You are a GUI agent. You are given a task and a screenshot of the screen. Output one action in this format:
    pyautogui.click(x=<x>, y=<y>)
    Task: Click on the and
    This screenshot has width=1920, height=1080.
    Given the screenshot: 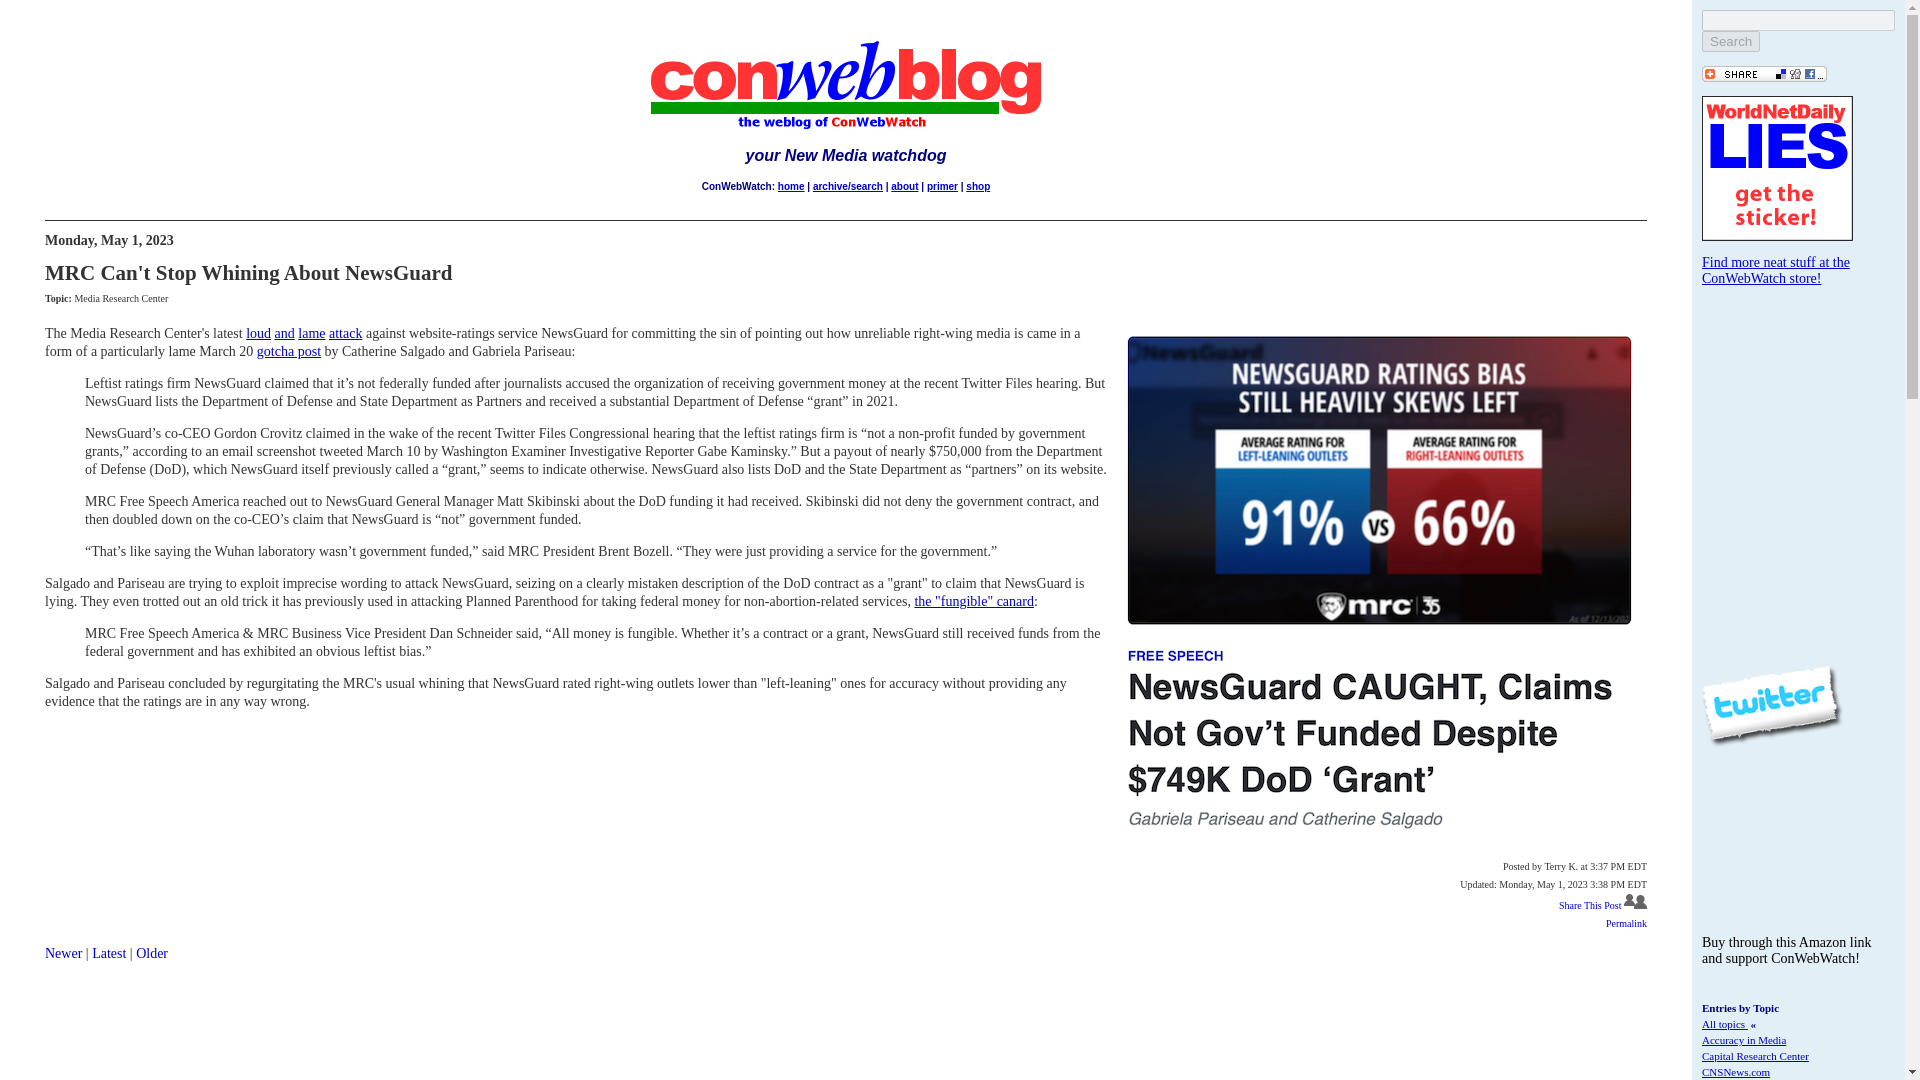 What is the action you would take?
    pyautogui.click(x=284, y=334)
    